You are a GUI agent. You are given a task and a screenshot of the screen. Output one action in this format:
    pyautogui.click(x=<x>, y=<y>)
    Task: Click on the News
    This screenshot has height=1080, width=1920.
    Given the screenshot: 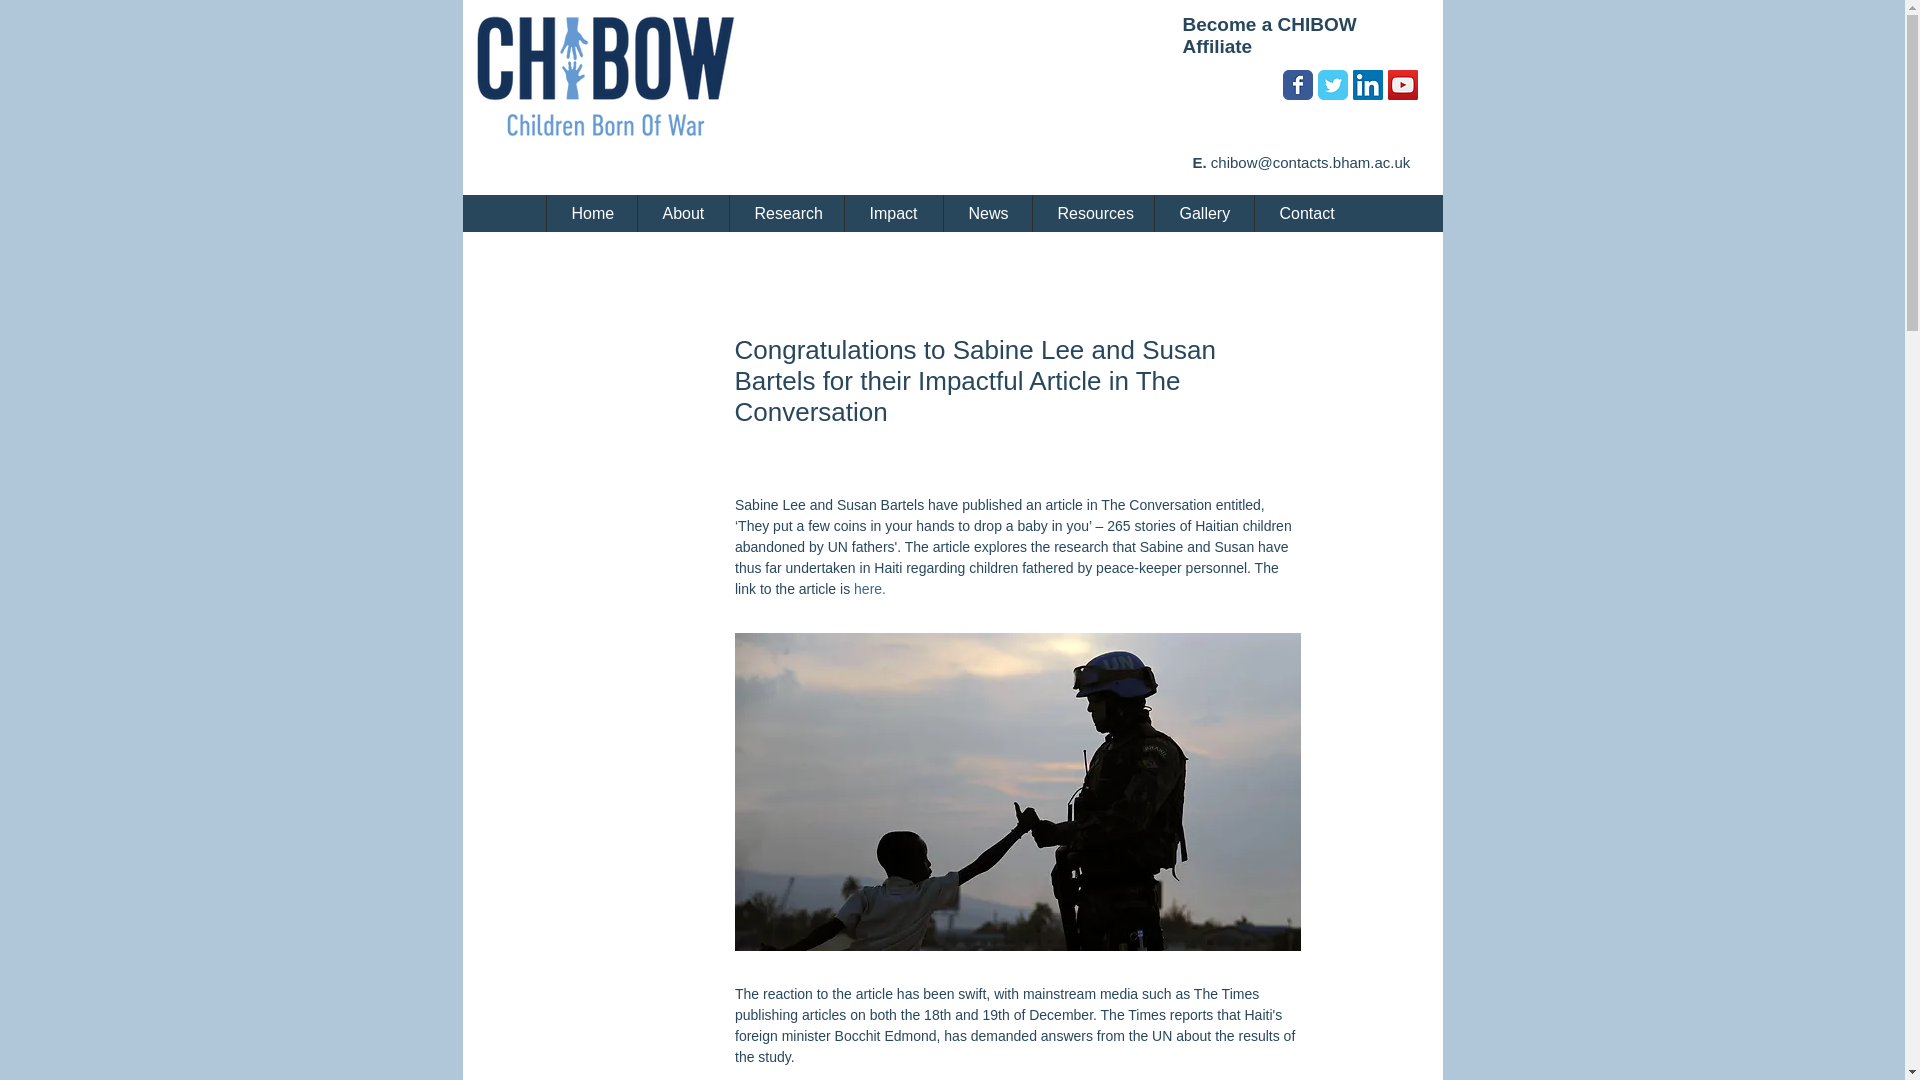 What is the action you would take?
    pyautogui.click(x=986, y=212)
    